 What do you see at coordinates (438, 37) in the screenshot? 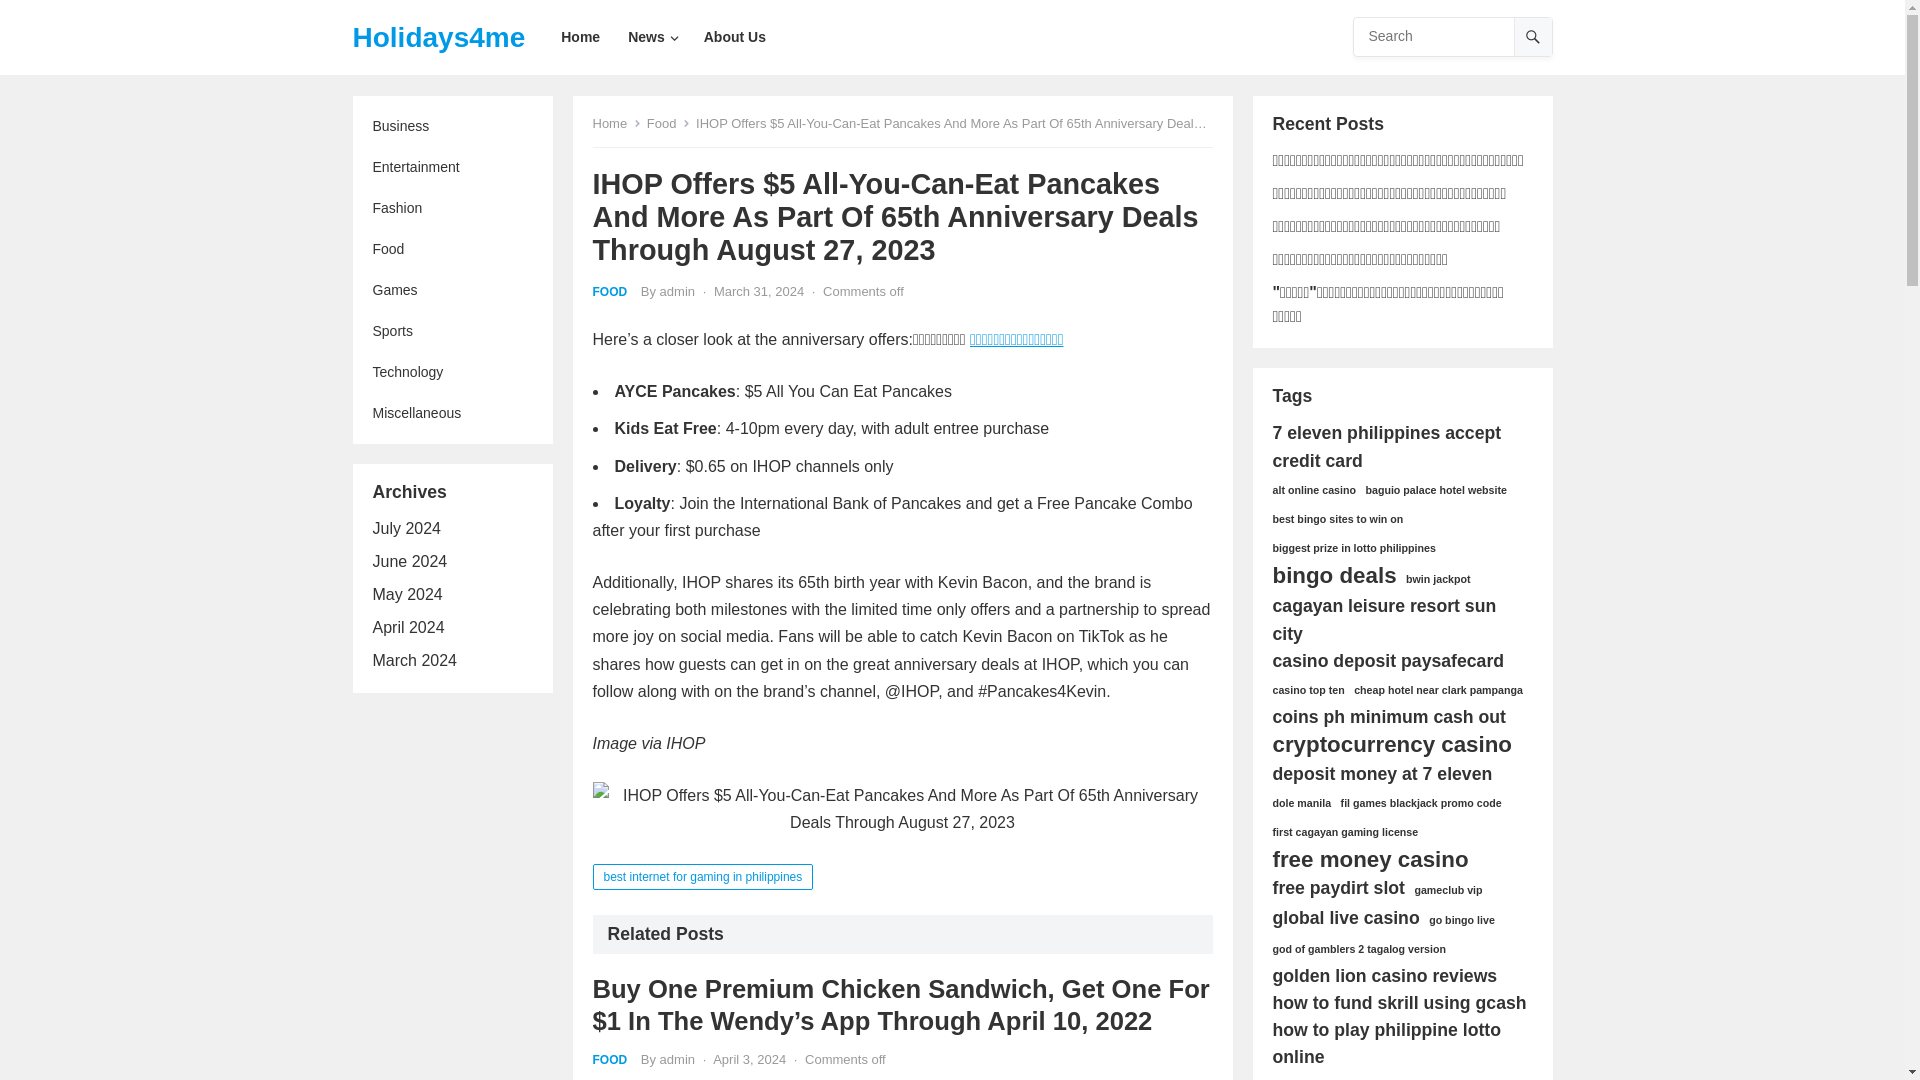
I see `Holidays4me` at bounding box center [438, 37].